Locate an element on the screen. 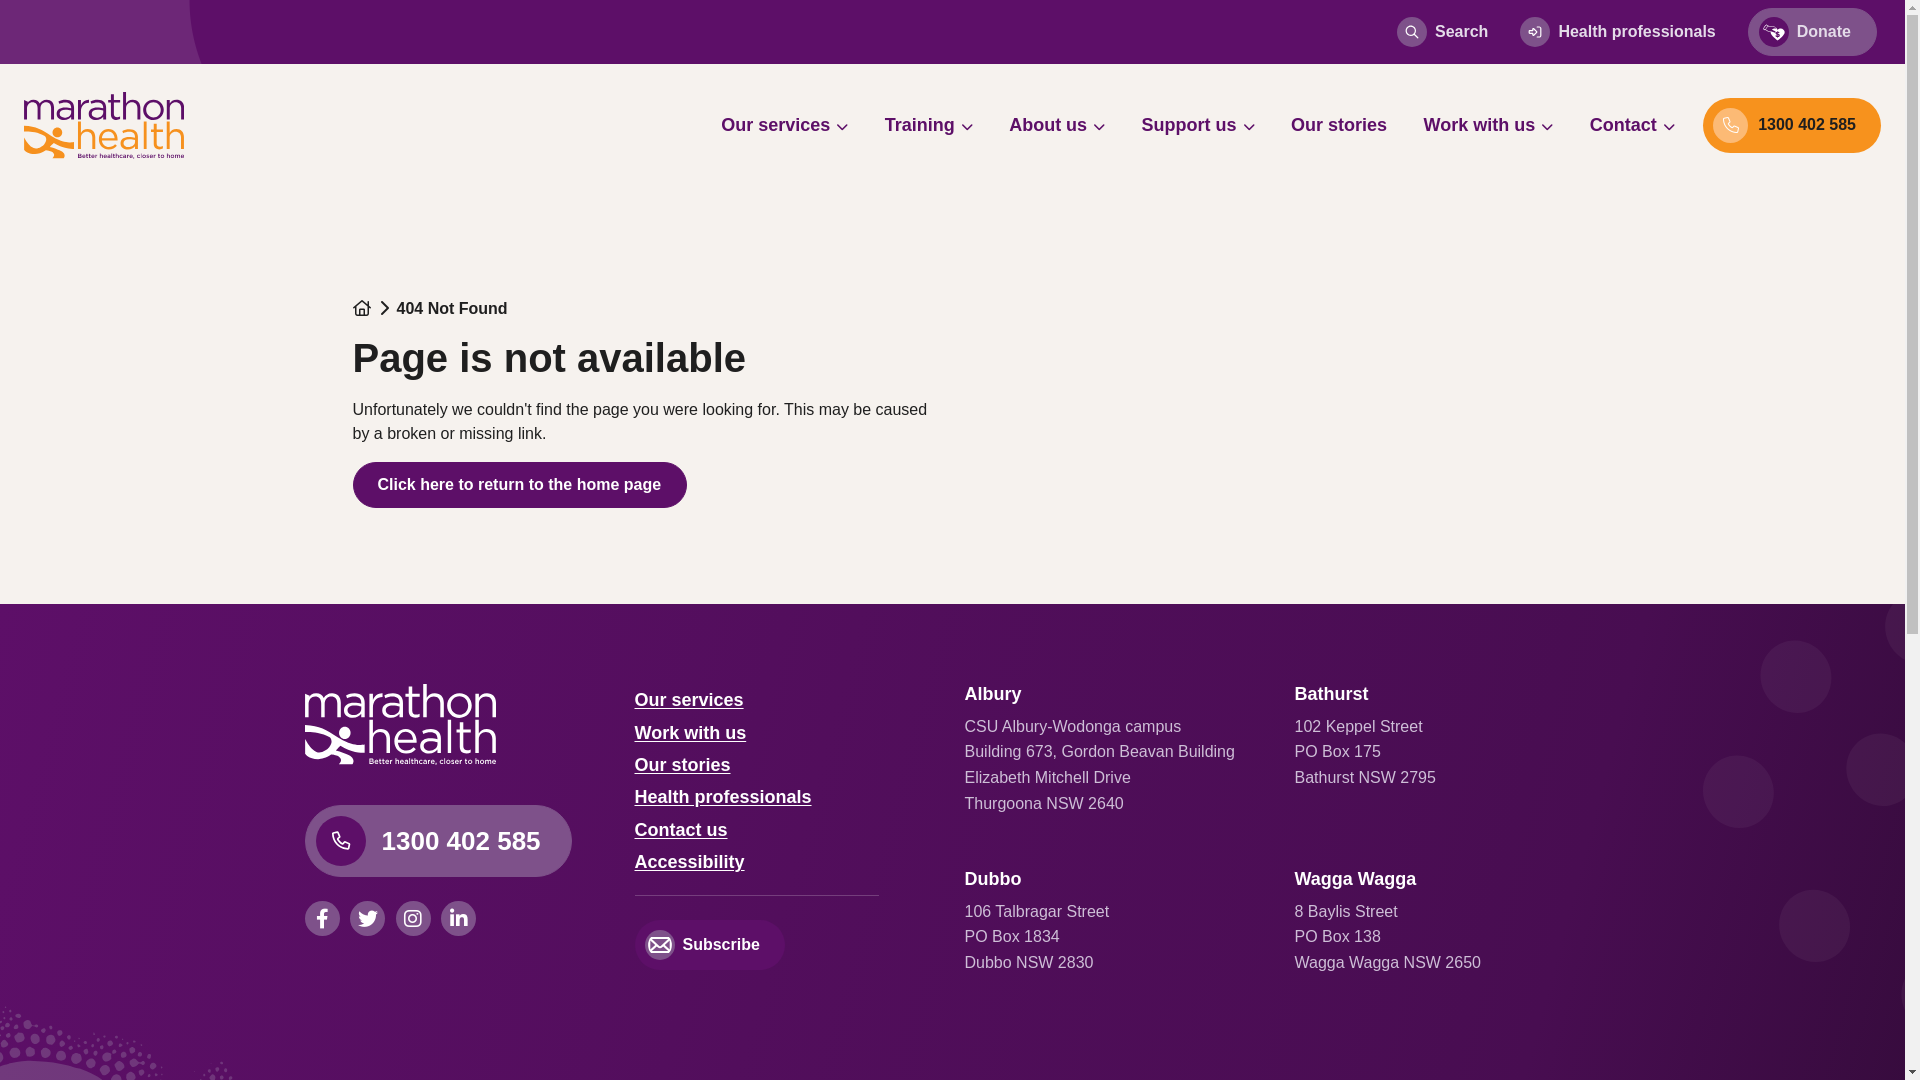  Our services is located at coordinates (784, 125).